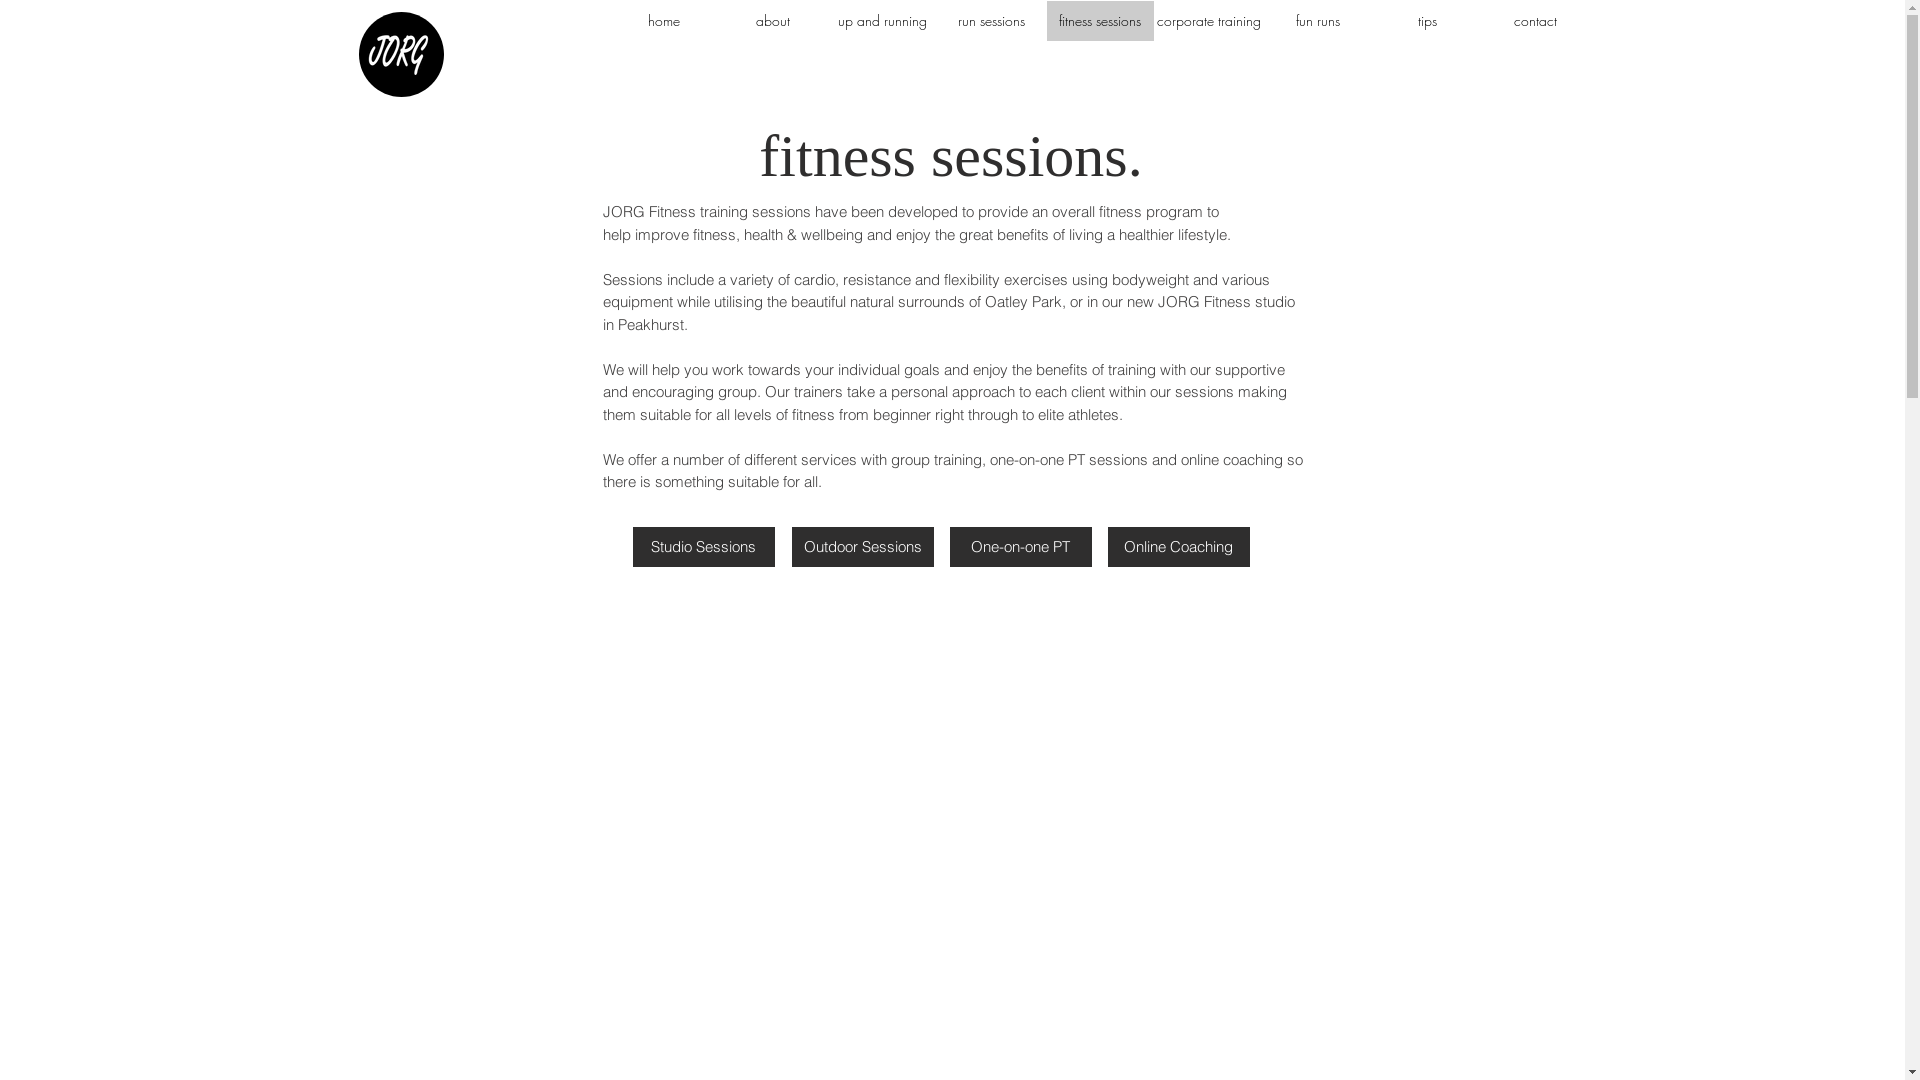  What do you see at coordinates (703, 546) in the screenshot?
I see `Studio Sessions` at bounding box center [703, 546].